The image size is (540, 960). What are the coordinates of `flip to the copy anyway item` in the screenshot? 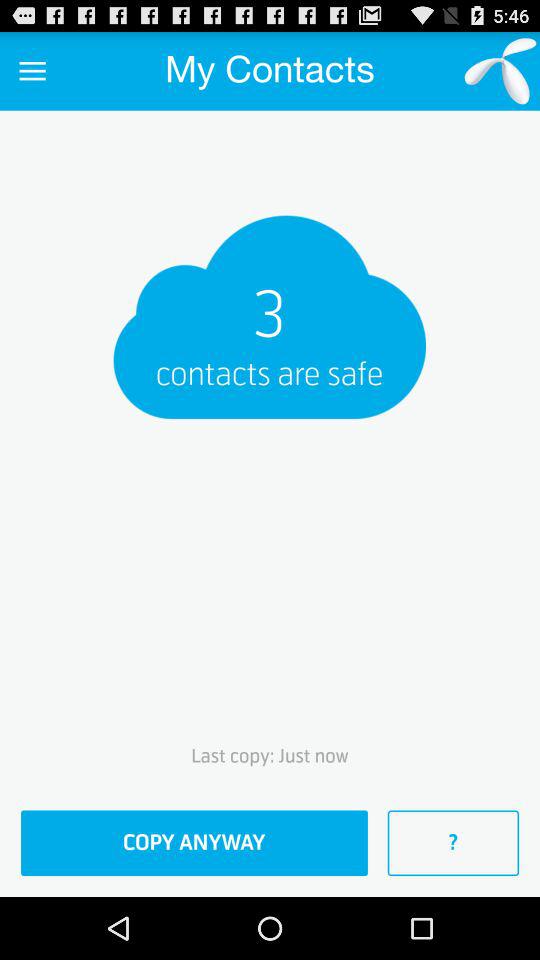 It's located at (194, 843).